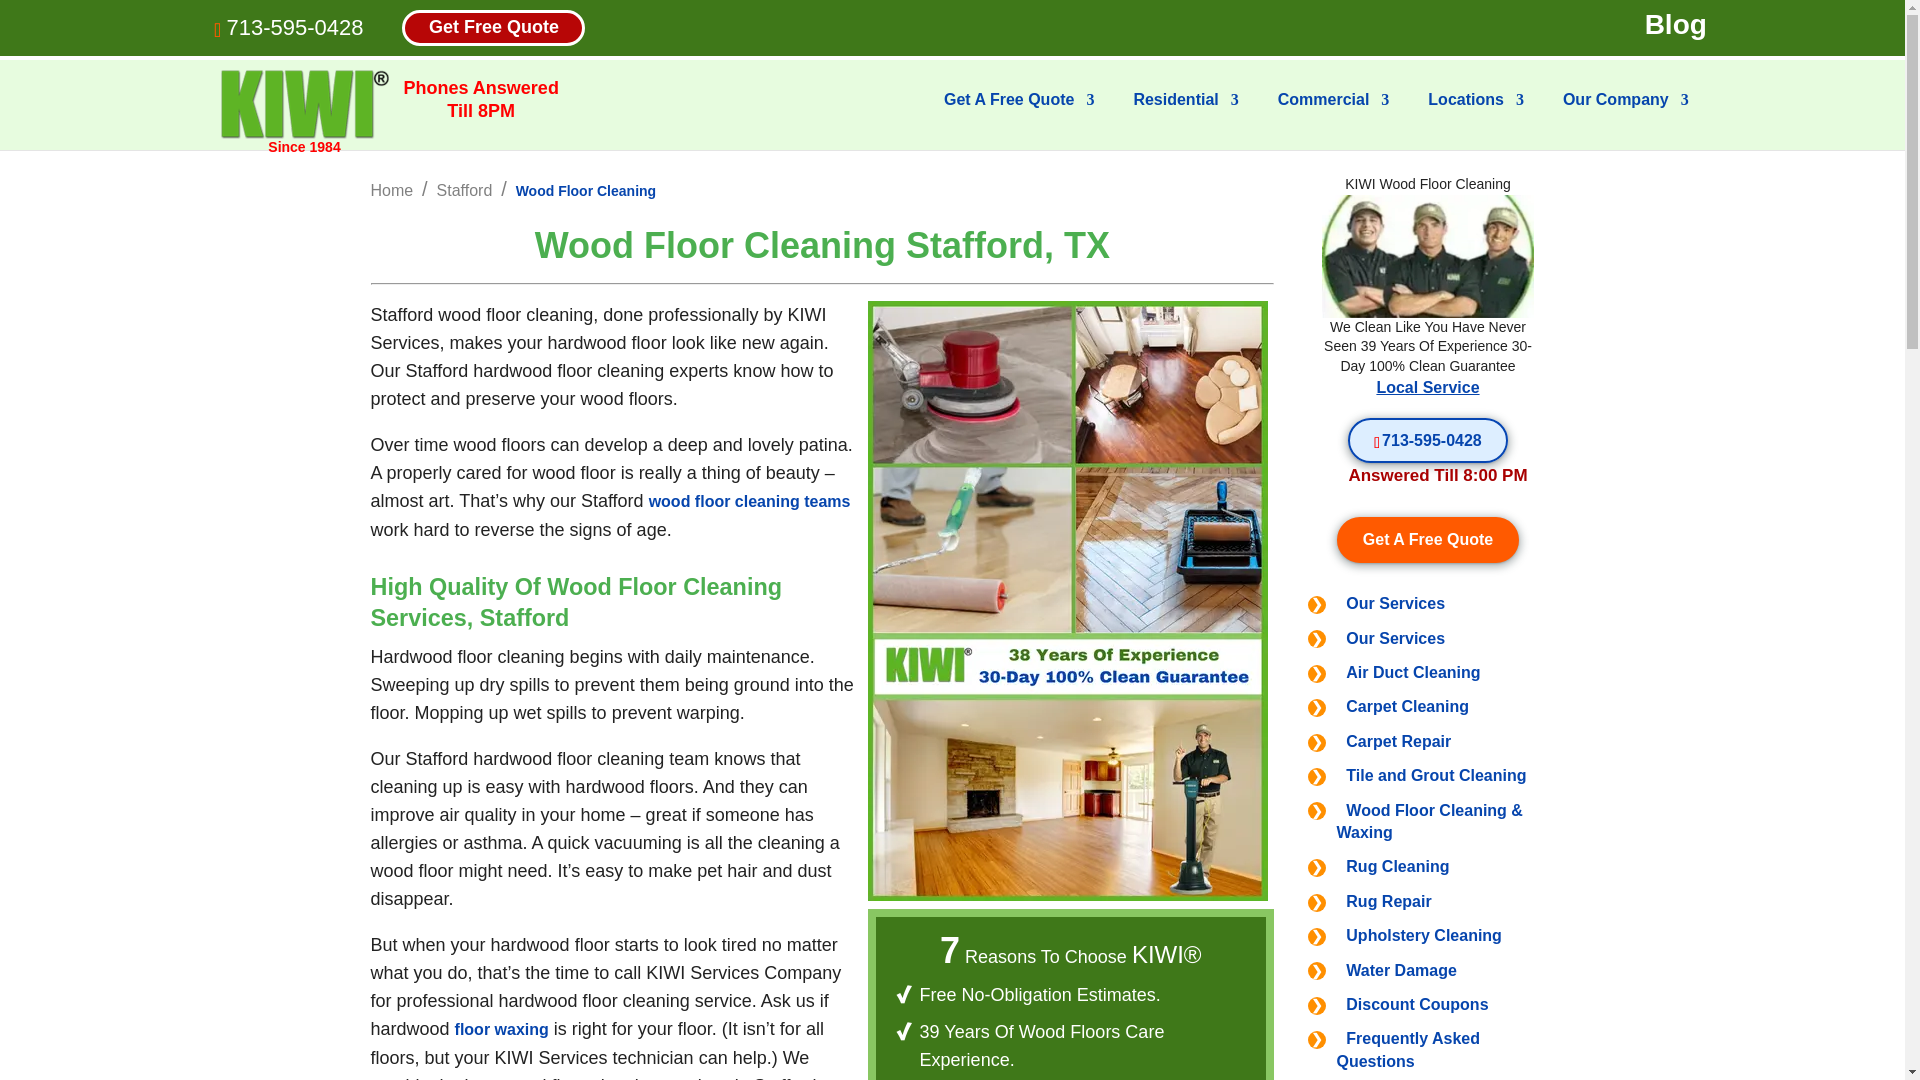  Describe the element at coordinates (493, 26) in the screenshot. I see `Get Free Quote` at that location.